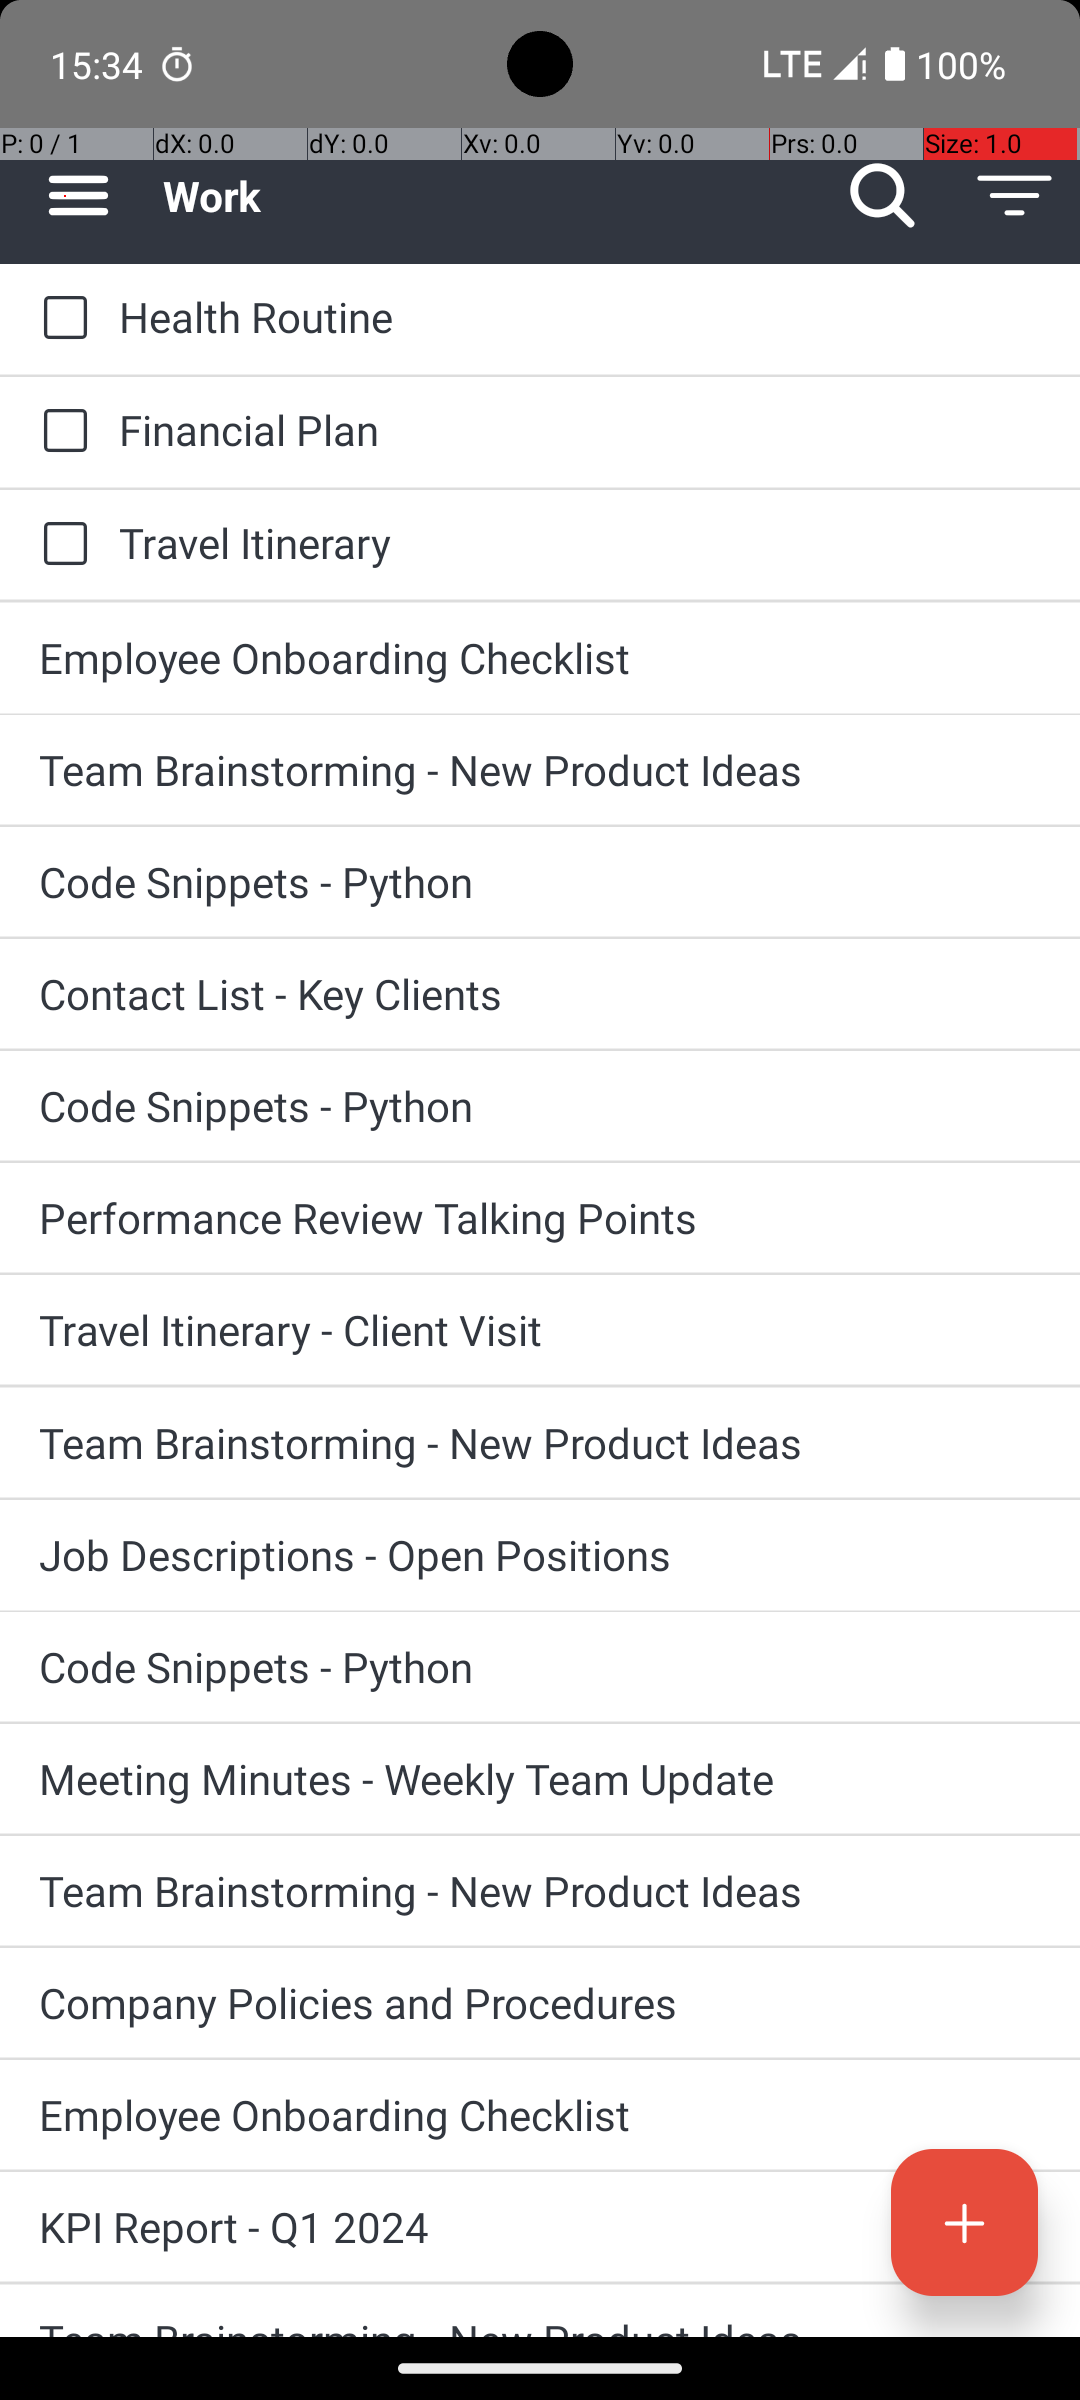 The width and height of the screenshot is (1080, 2400). What do you see at coordinates (60, 545) in the screenshot?
I see `to-do: Travel Itinerary` at bounding box center [60, 545].